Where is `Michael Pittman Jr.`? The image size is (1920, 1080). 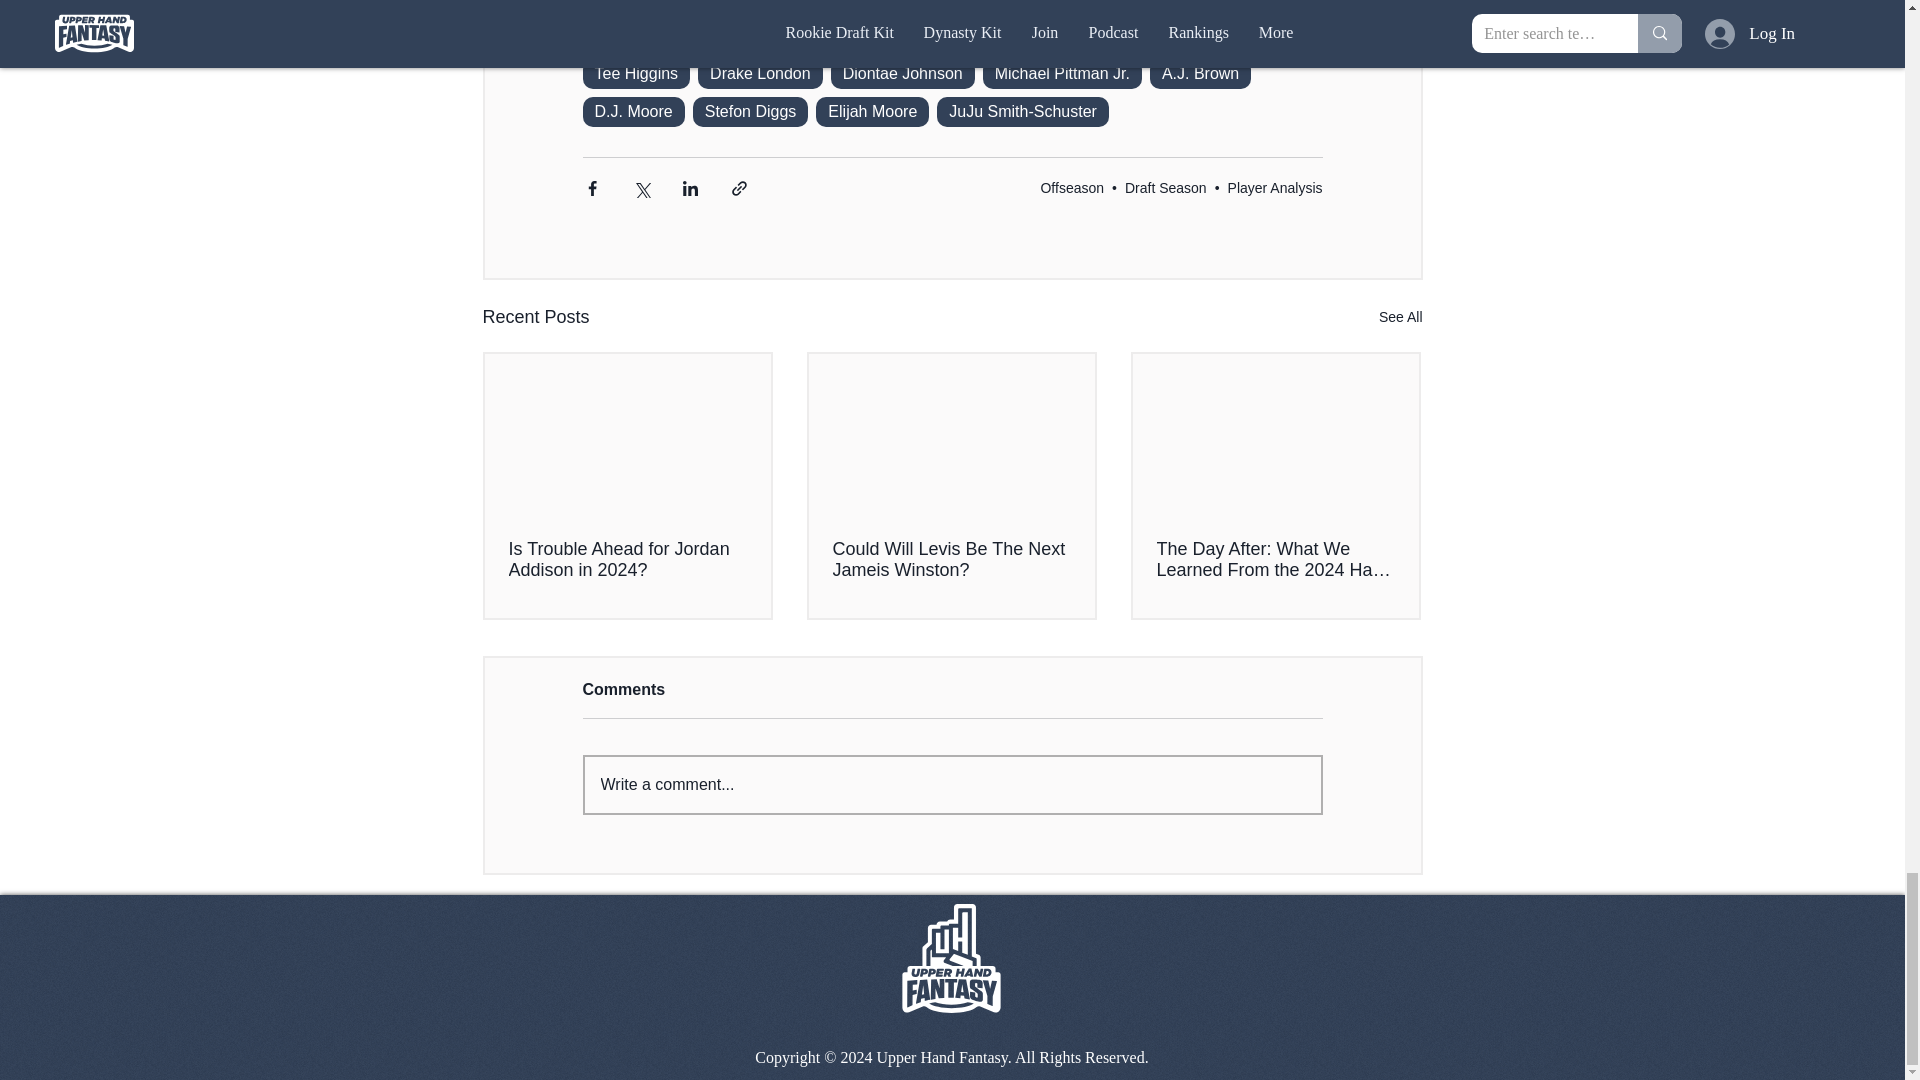 Michael Pittman Jr. is located at coordinates (1062, 74).